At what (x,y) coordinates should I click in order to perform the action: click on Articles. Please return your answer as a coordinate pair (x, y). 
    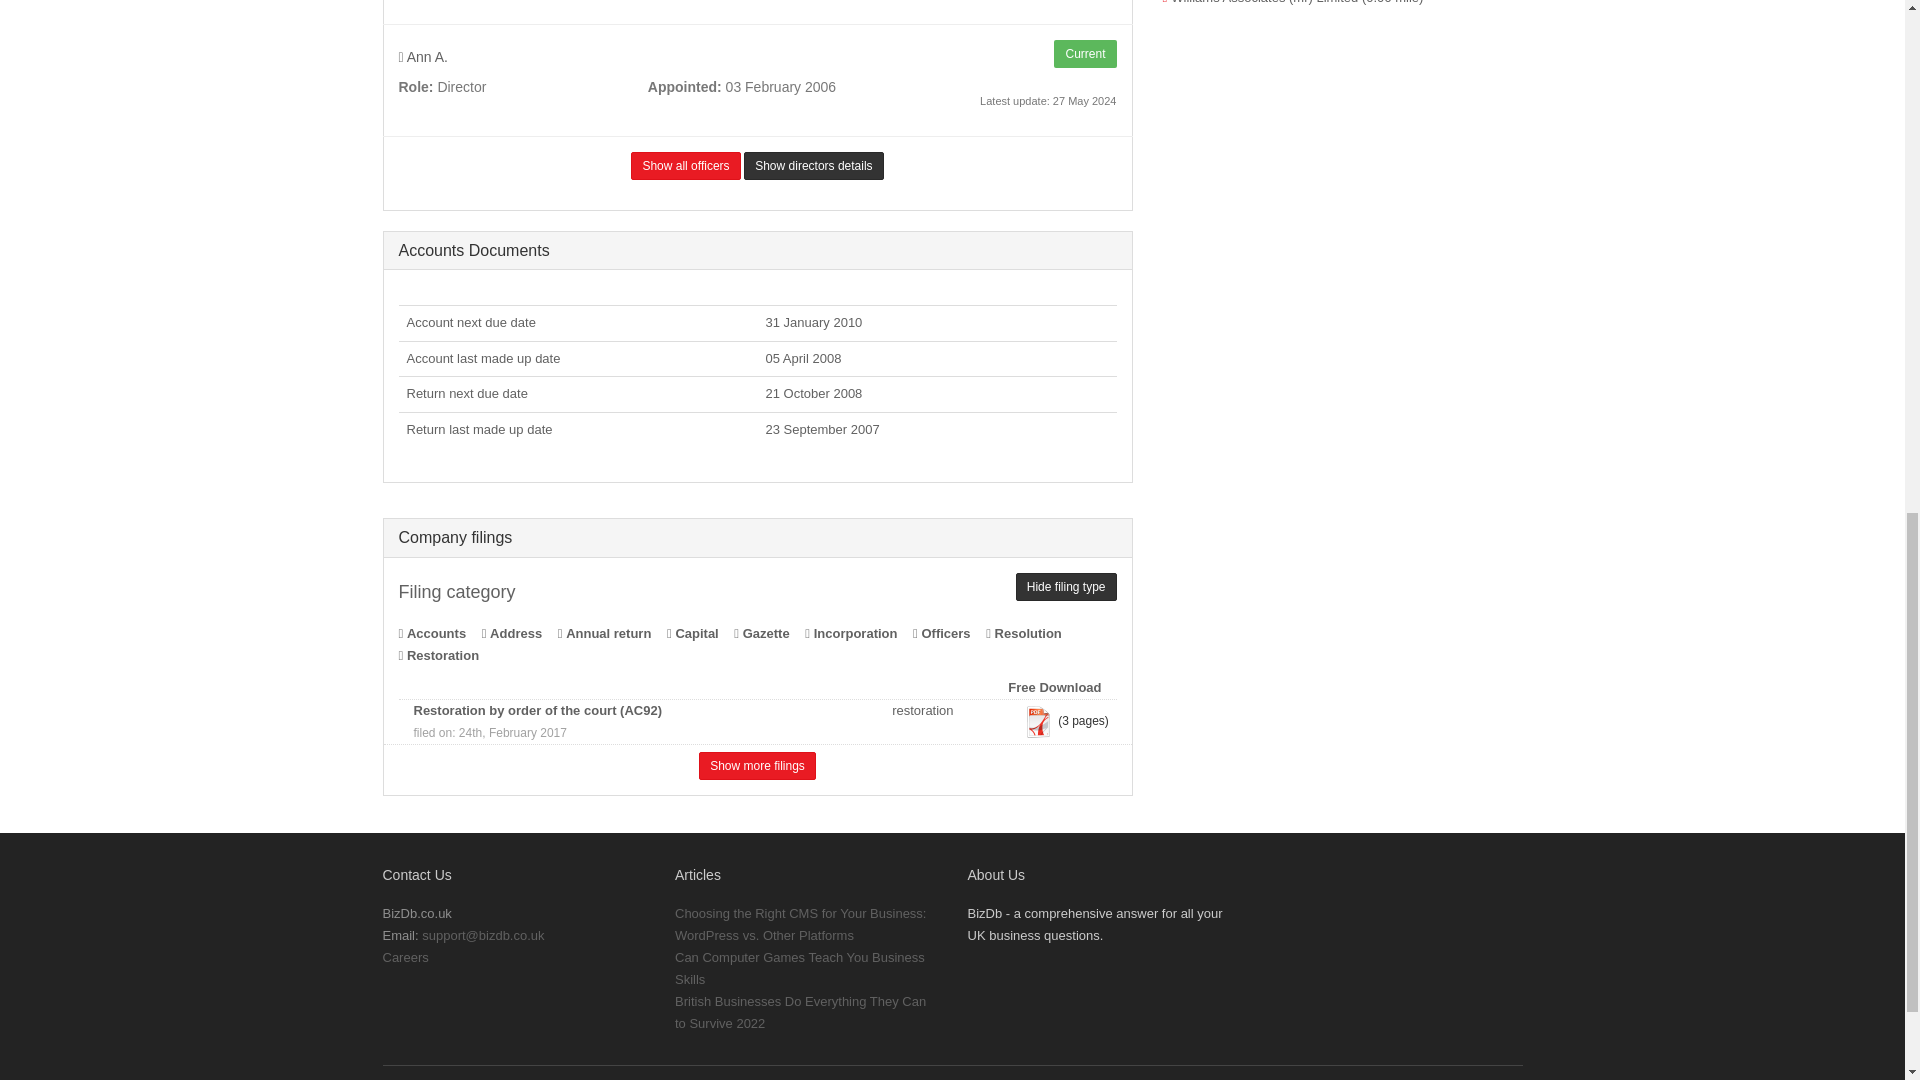
    Looking at the image, I should click on (698, 875).